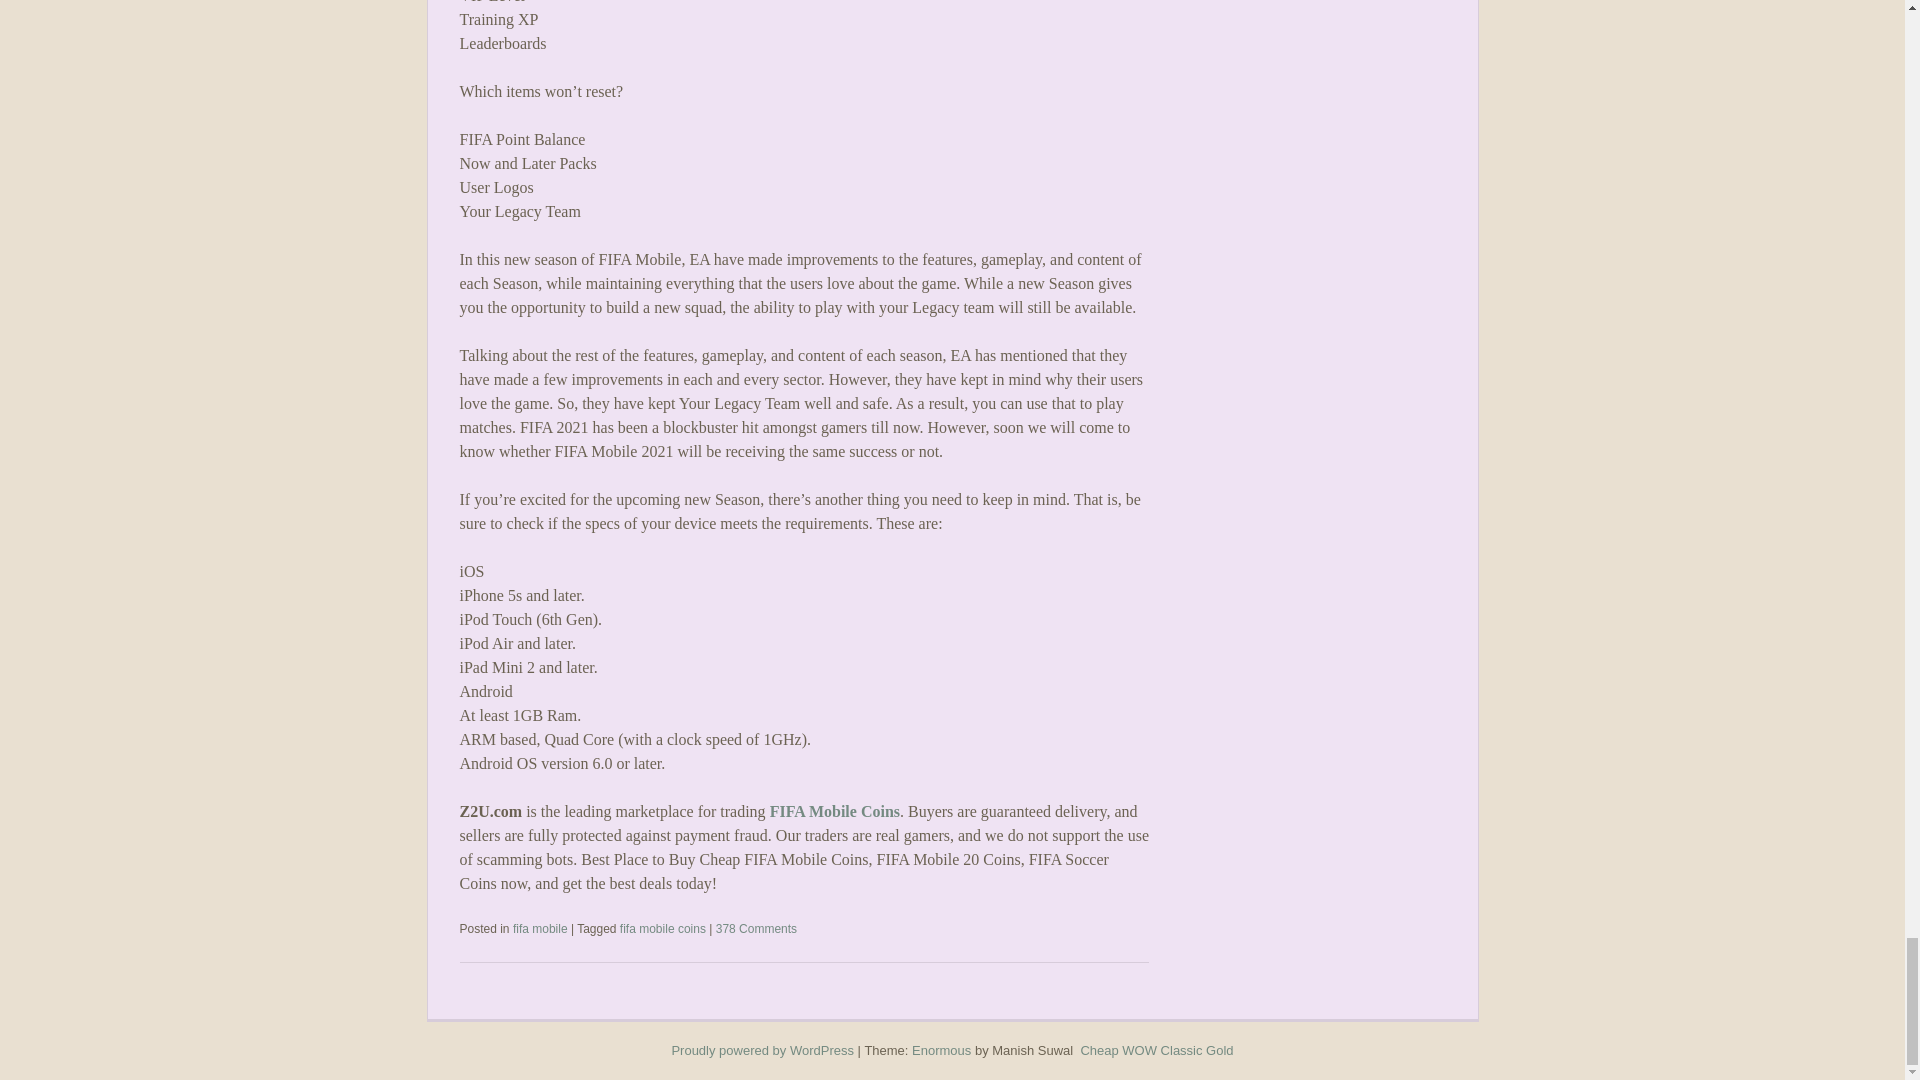 The height and width of the screenshot is (1080, 1920). Describe the element at coordinates (762, 1050) in the screenshot. I see `A Semantic Personal Publishing Platform` at that location.